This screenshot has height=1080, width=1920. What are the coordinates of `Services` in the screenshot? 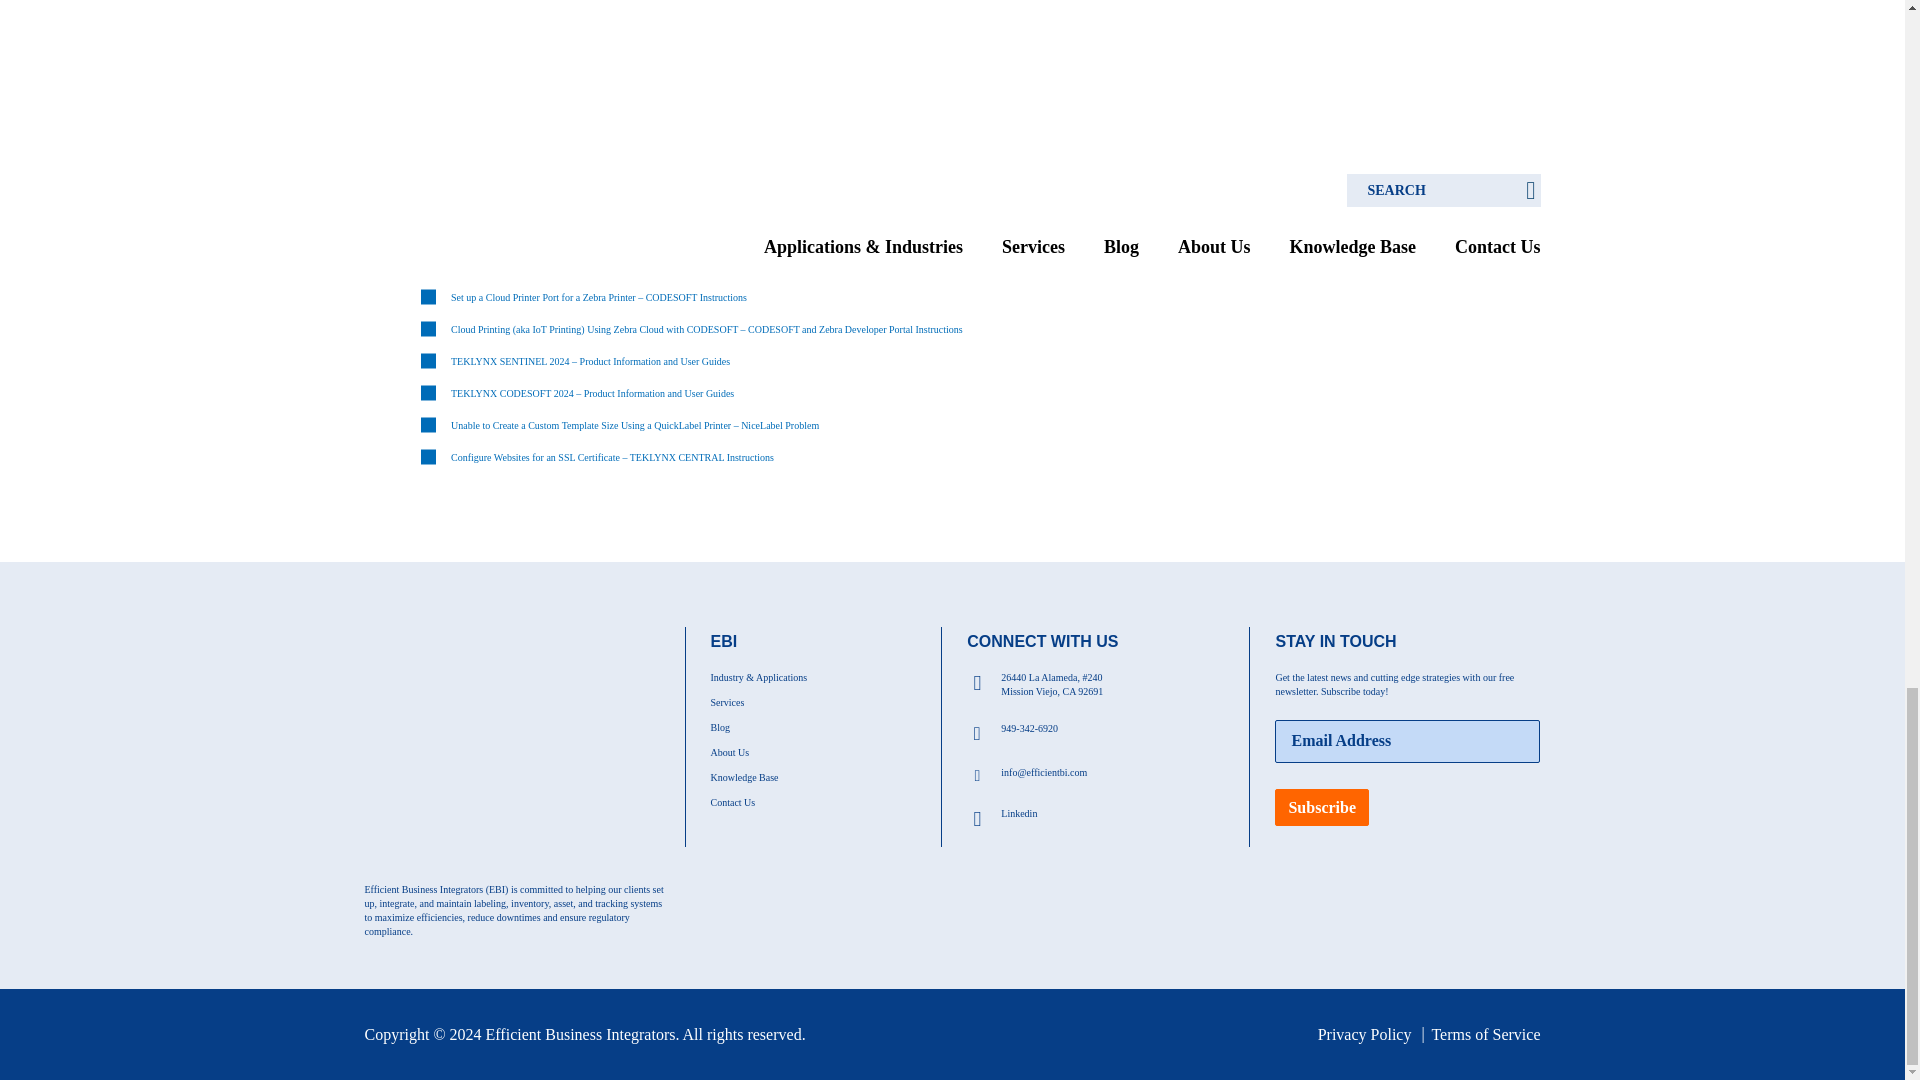 It's located at (727, 702).